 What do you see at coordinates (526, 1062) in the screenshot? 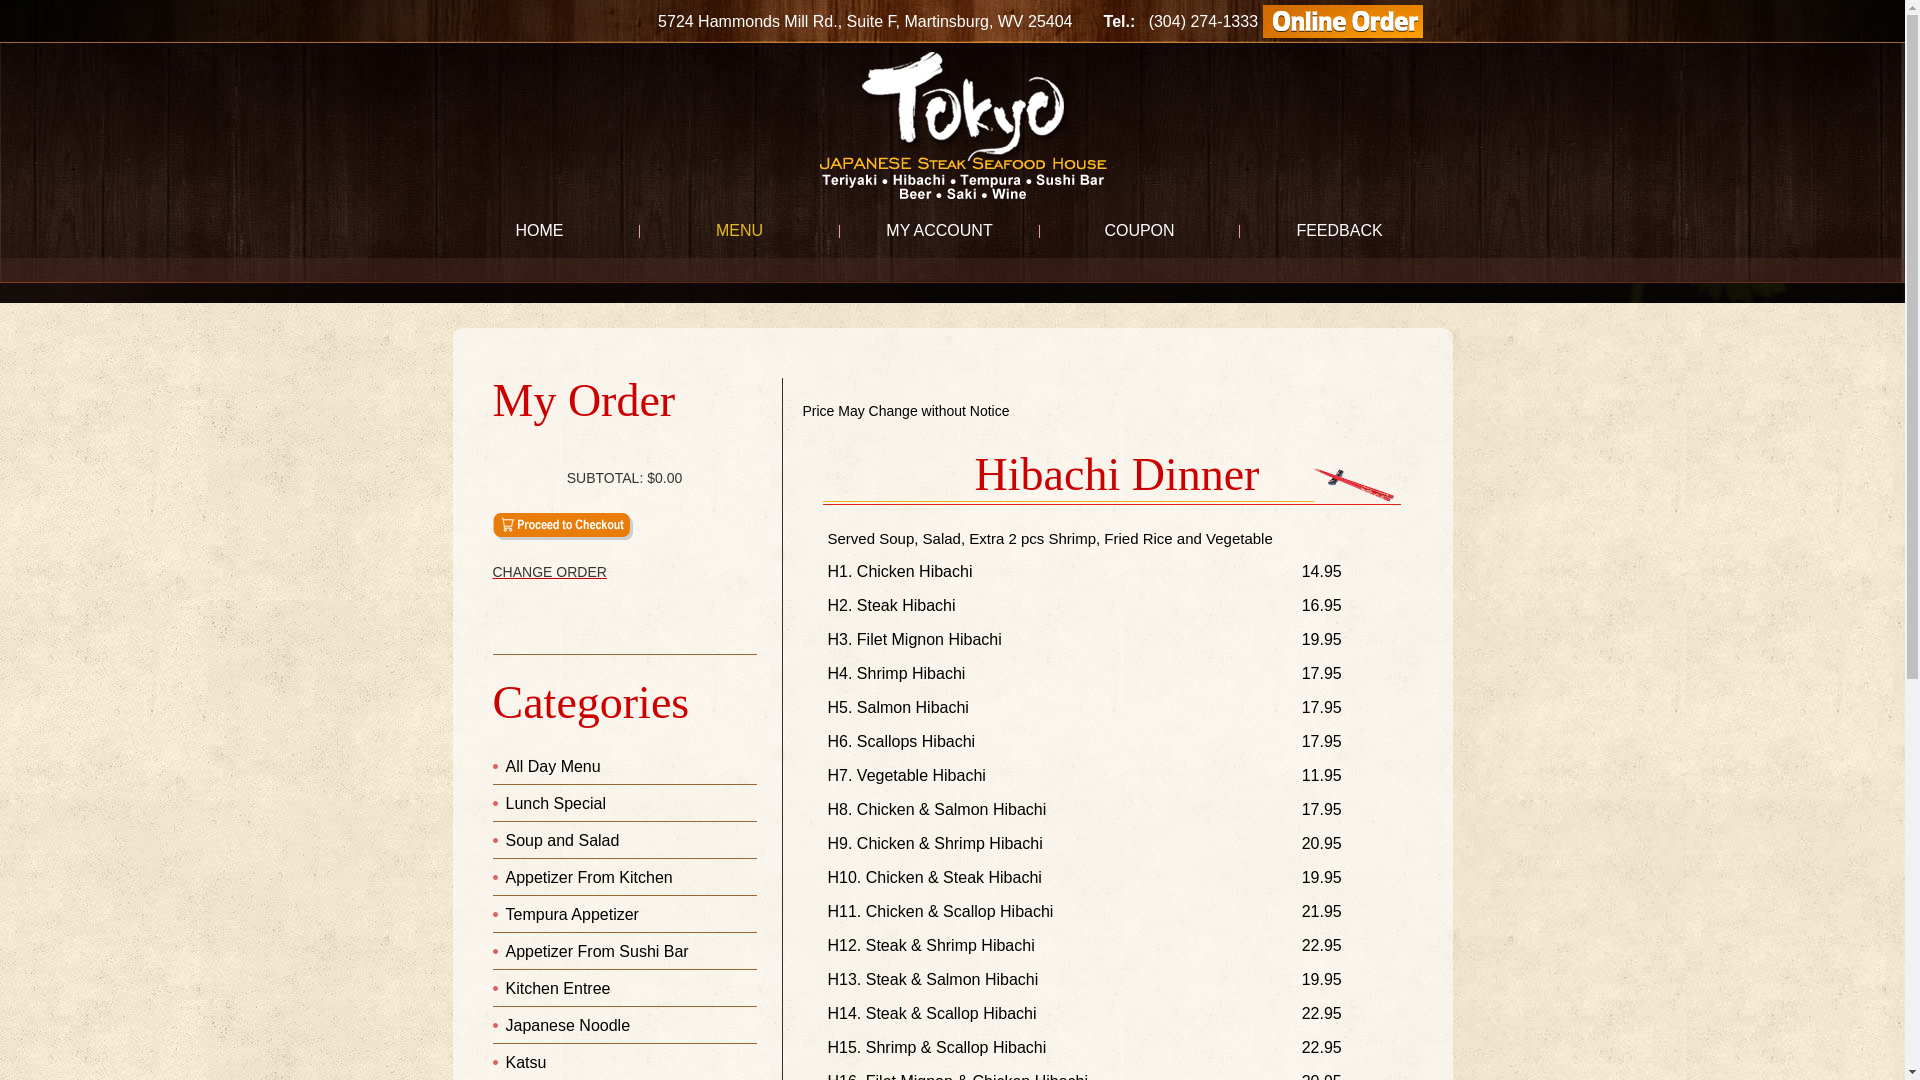
I see `Katsu` at bounding box center [526, 1062].